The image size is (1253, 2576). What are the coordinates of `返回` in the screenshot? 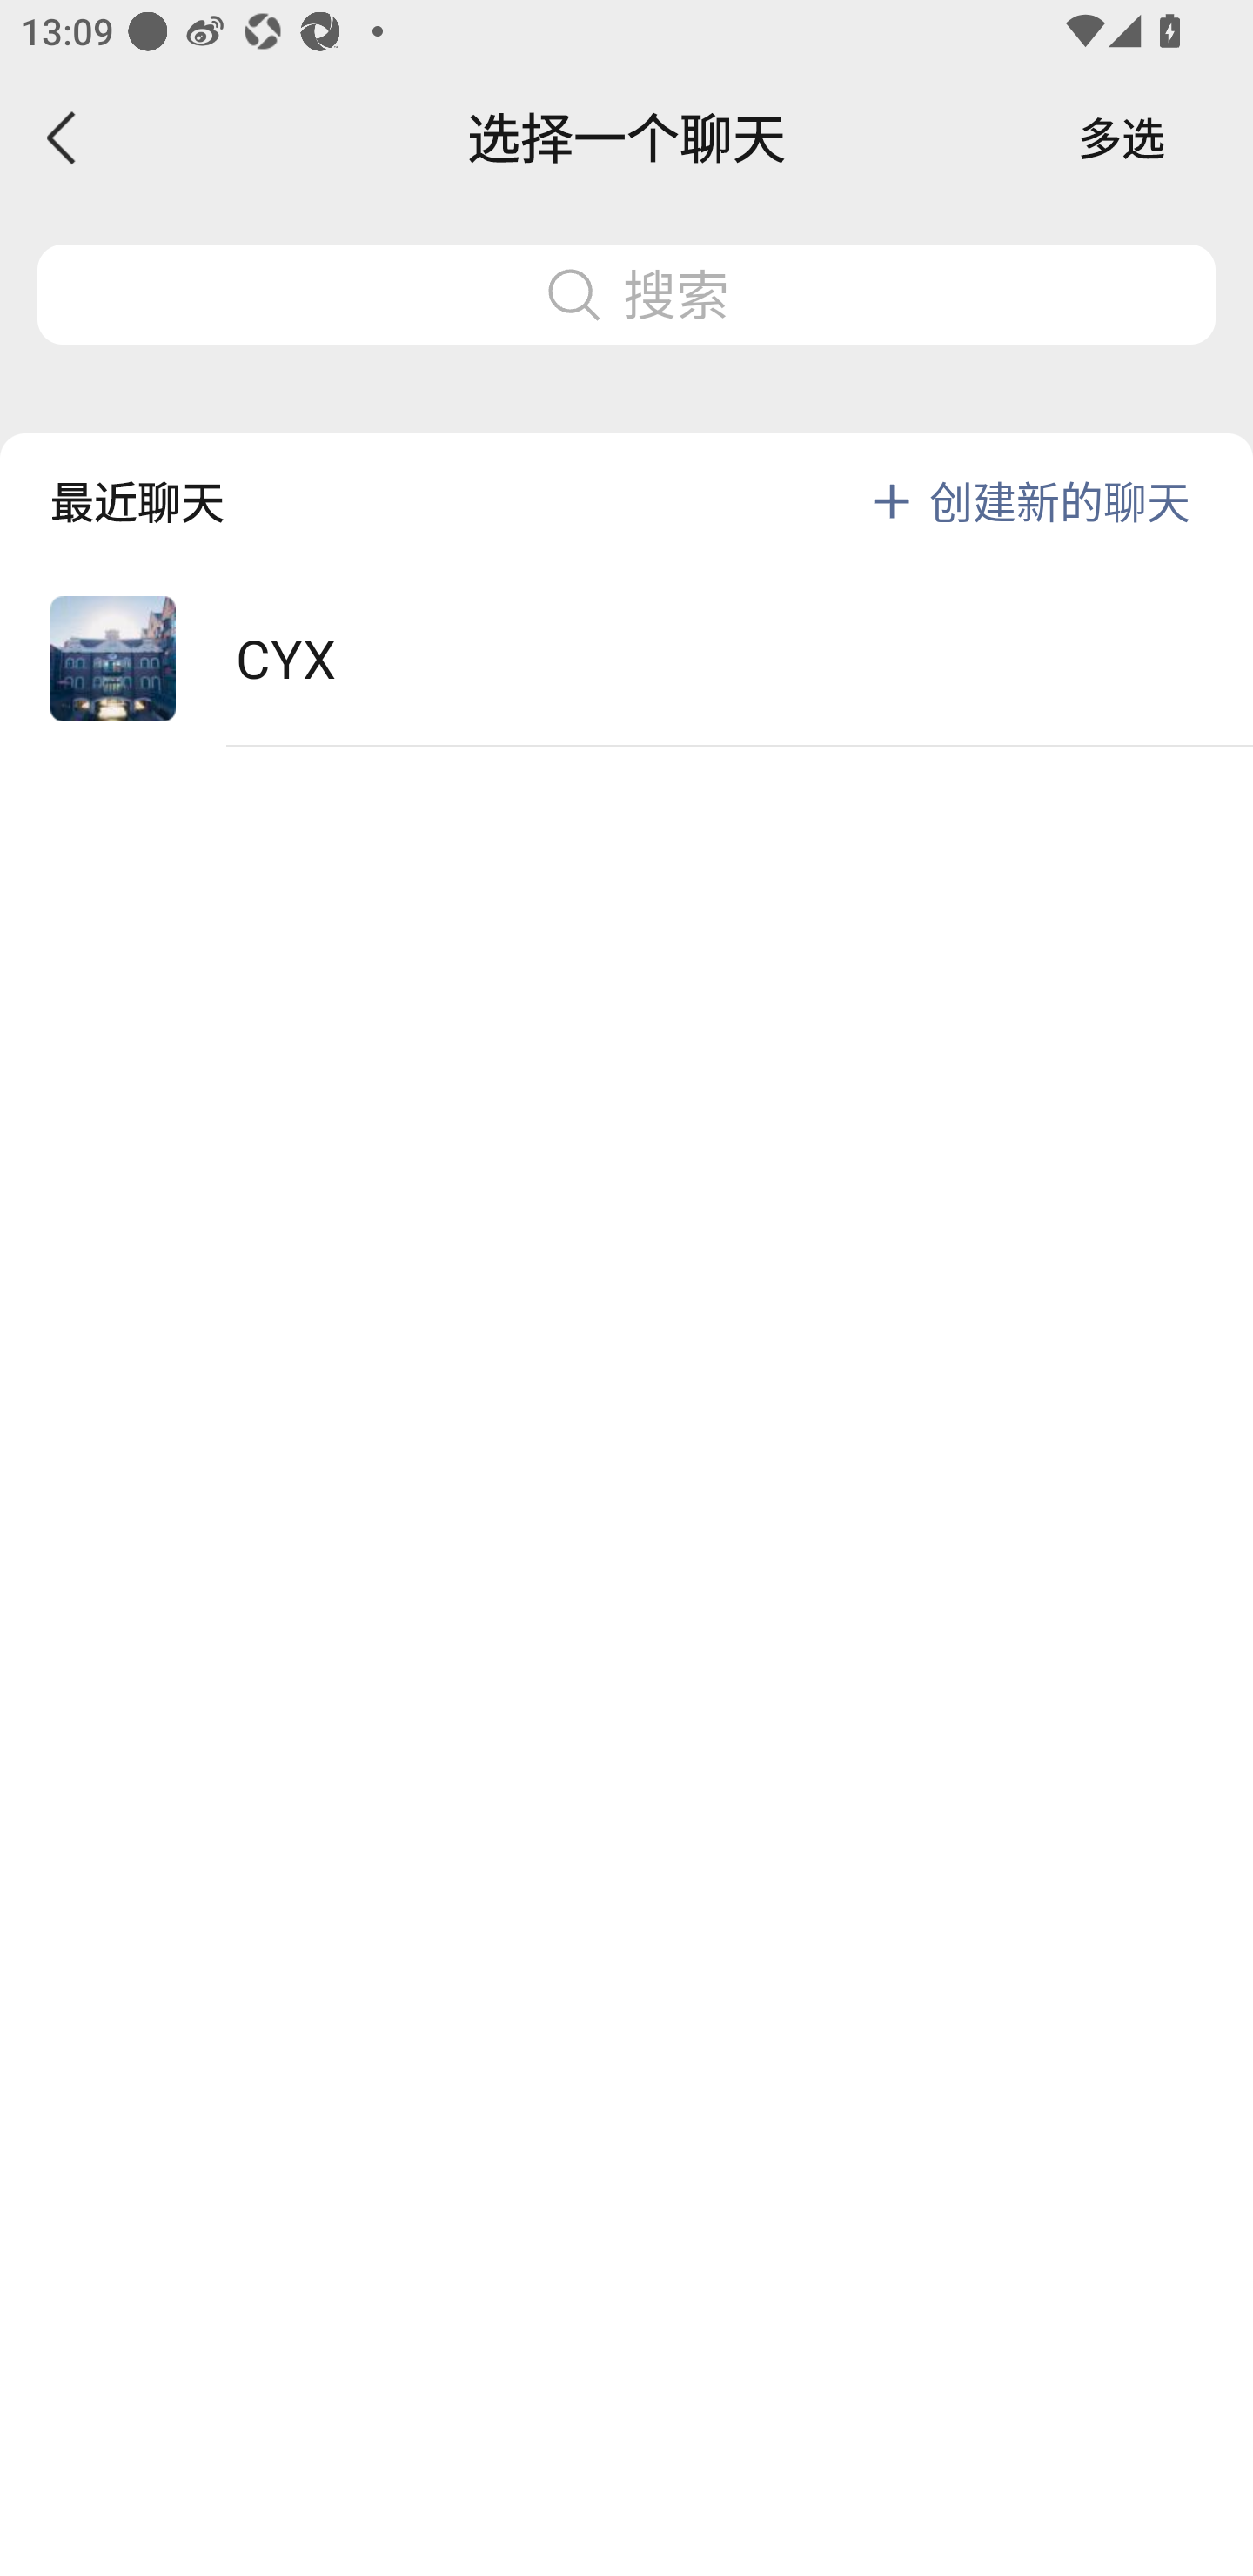 It's located at (63, 138).